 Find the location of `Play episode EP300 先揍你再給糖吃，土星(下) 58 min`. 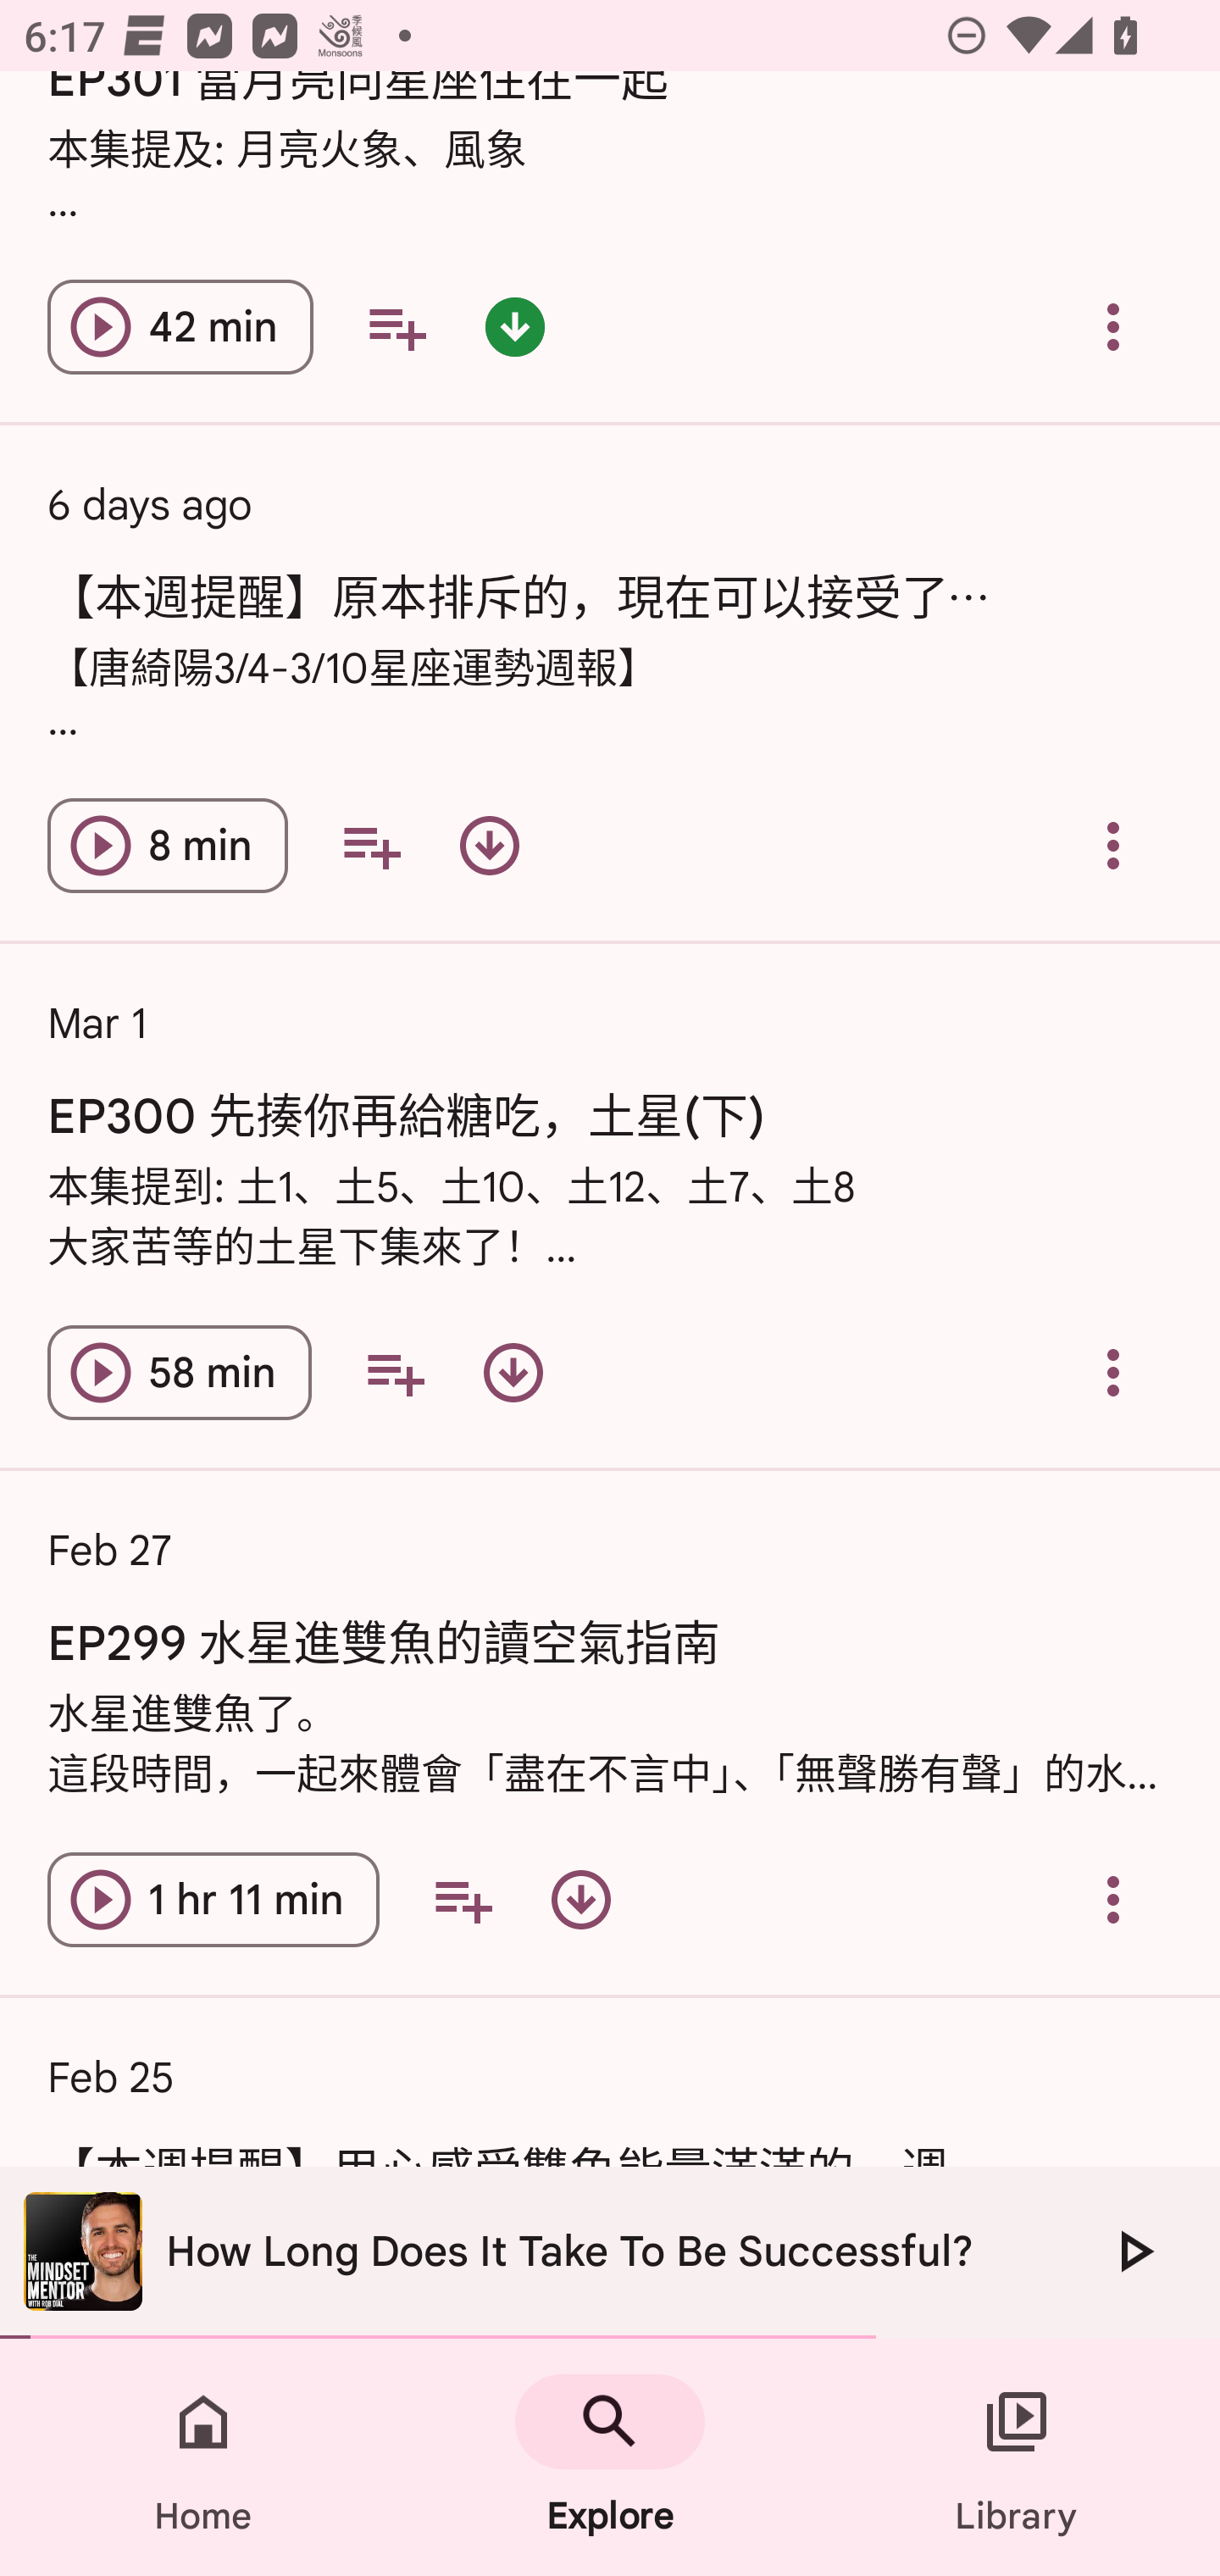

Play episode EP300 先揍你再給糖吃，土星(下) 58 min is located at coordinates (180, 1373).